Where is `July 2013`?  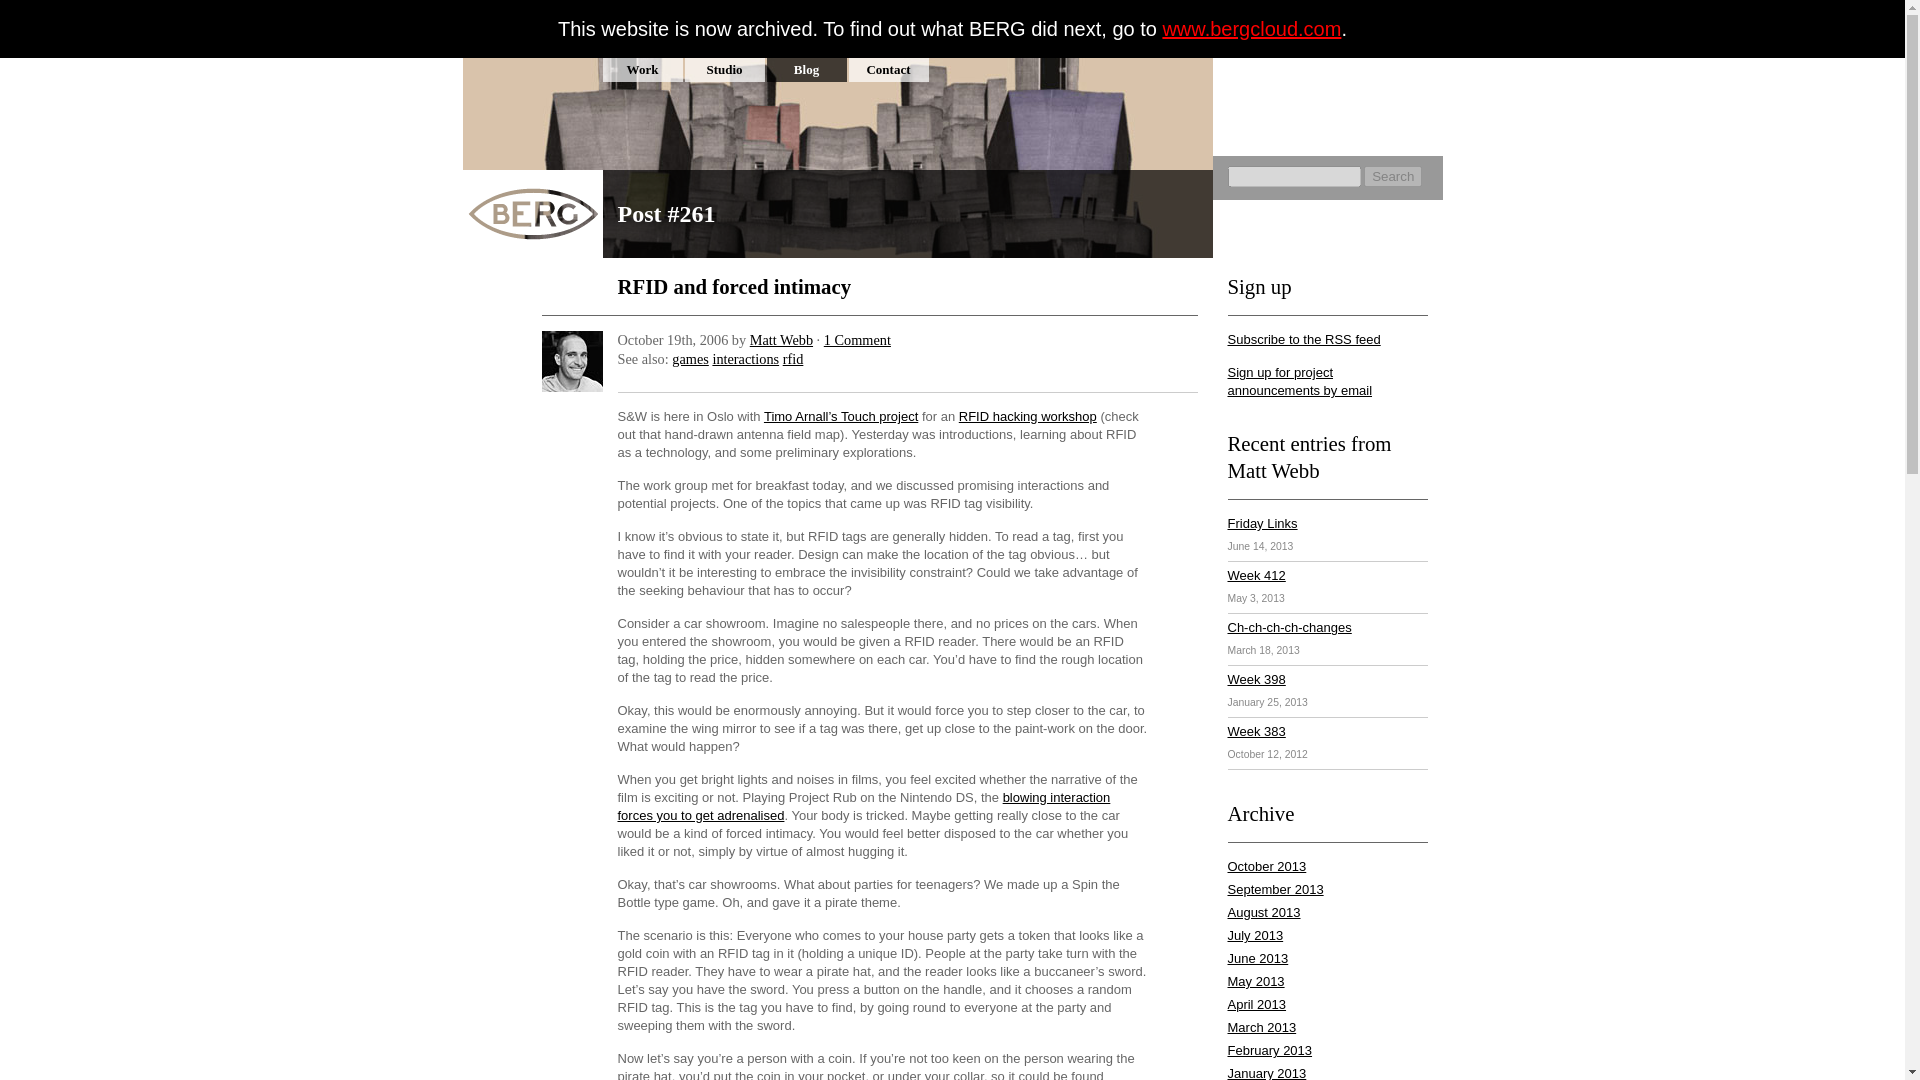
July 2013 is located at coordinates (1256, 934).